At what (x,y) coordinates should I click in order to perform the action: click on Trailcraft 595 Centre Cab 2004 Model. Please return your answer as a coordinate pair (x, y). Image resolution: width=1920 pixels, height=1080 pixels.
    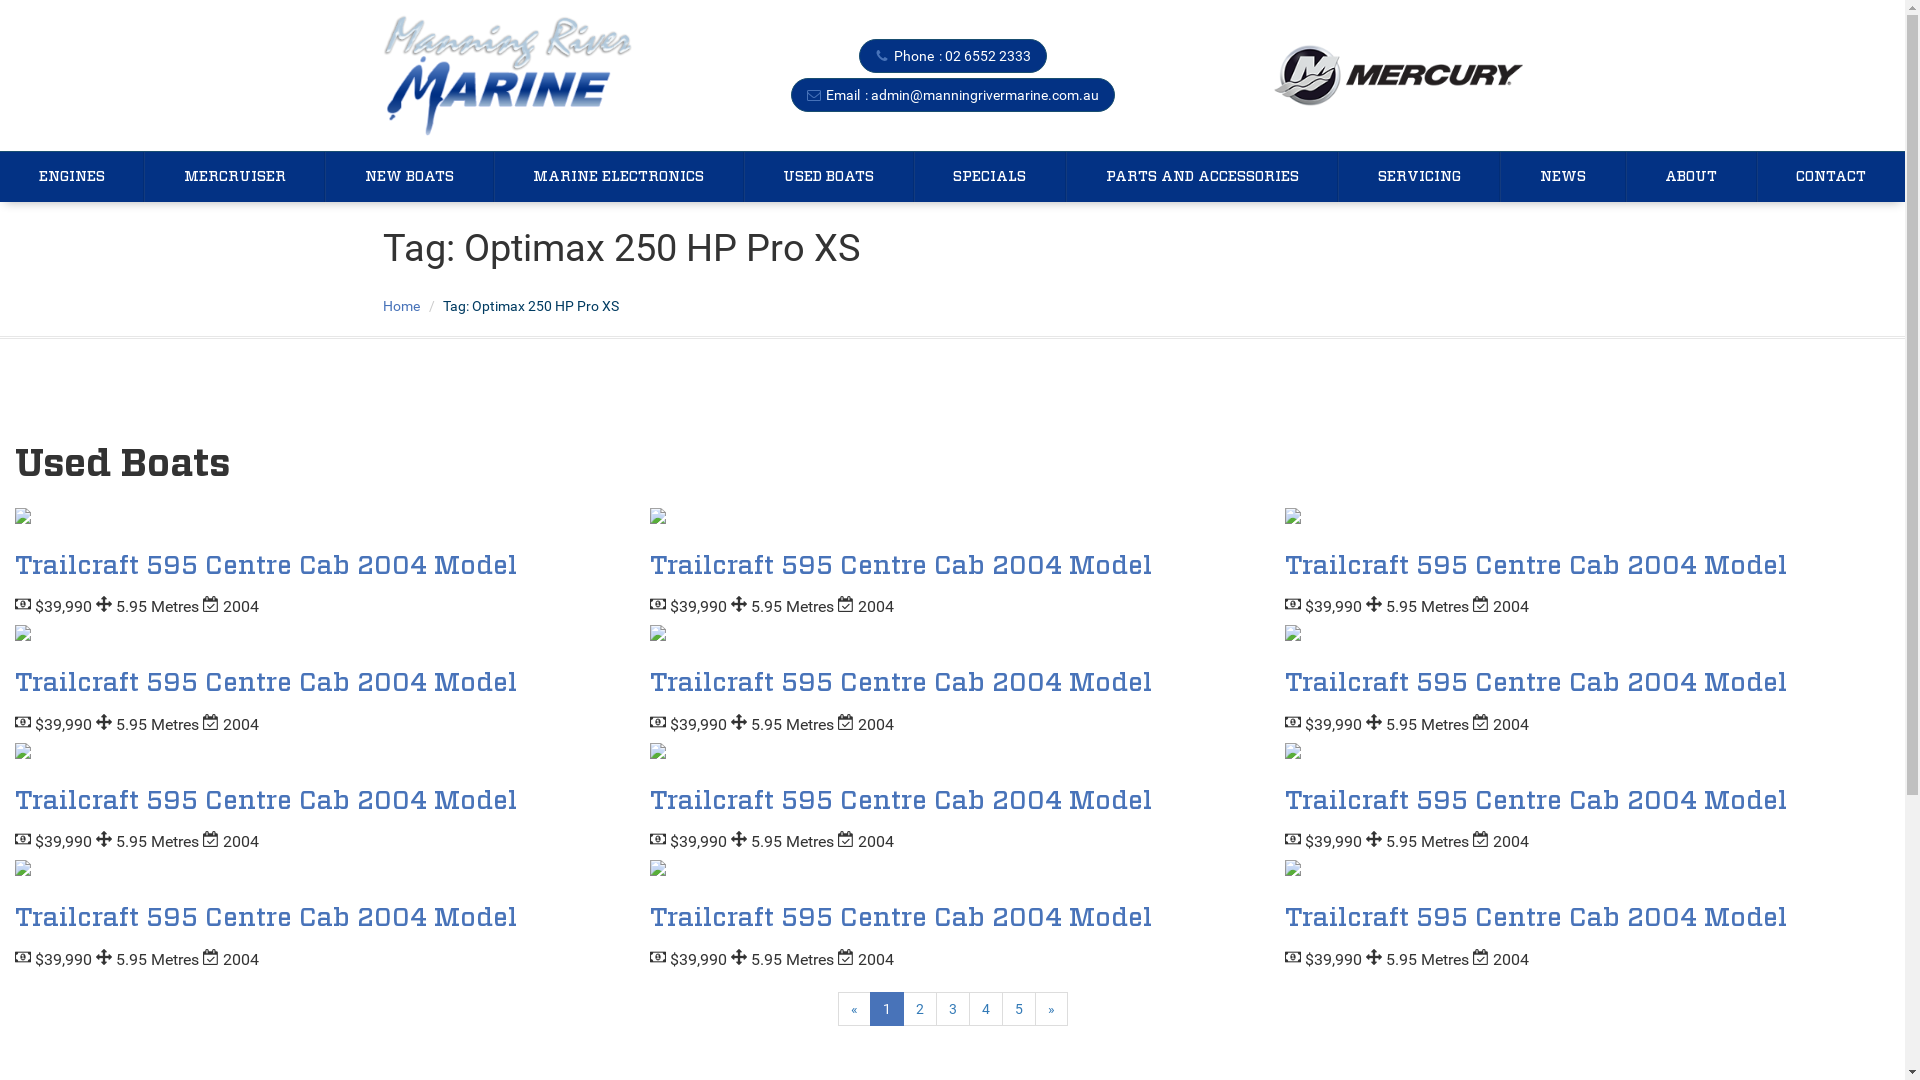
    Looking at the image, I should click on (1536, 801).